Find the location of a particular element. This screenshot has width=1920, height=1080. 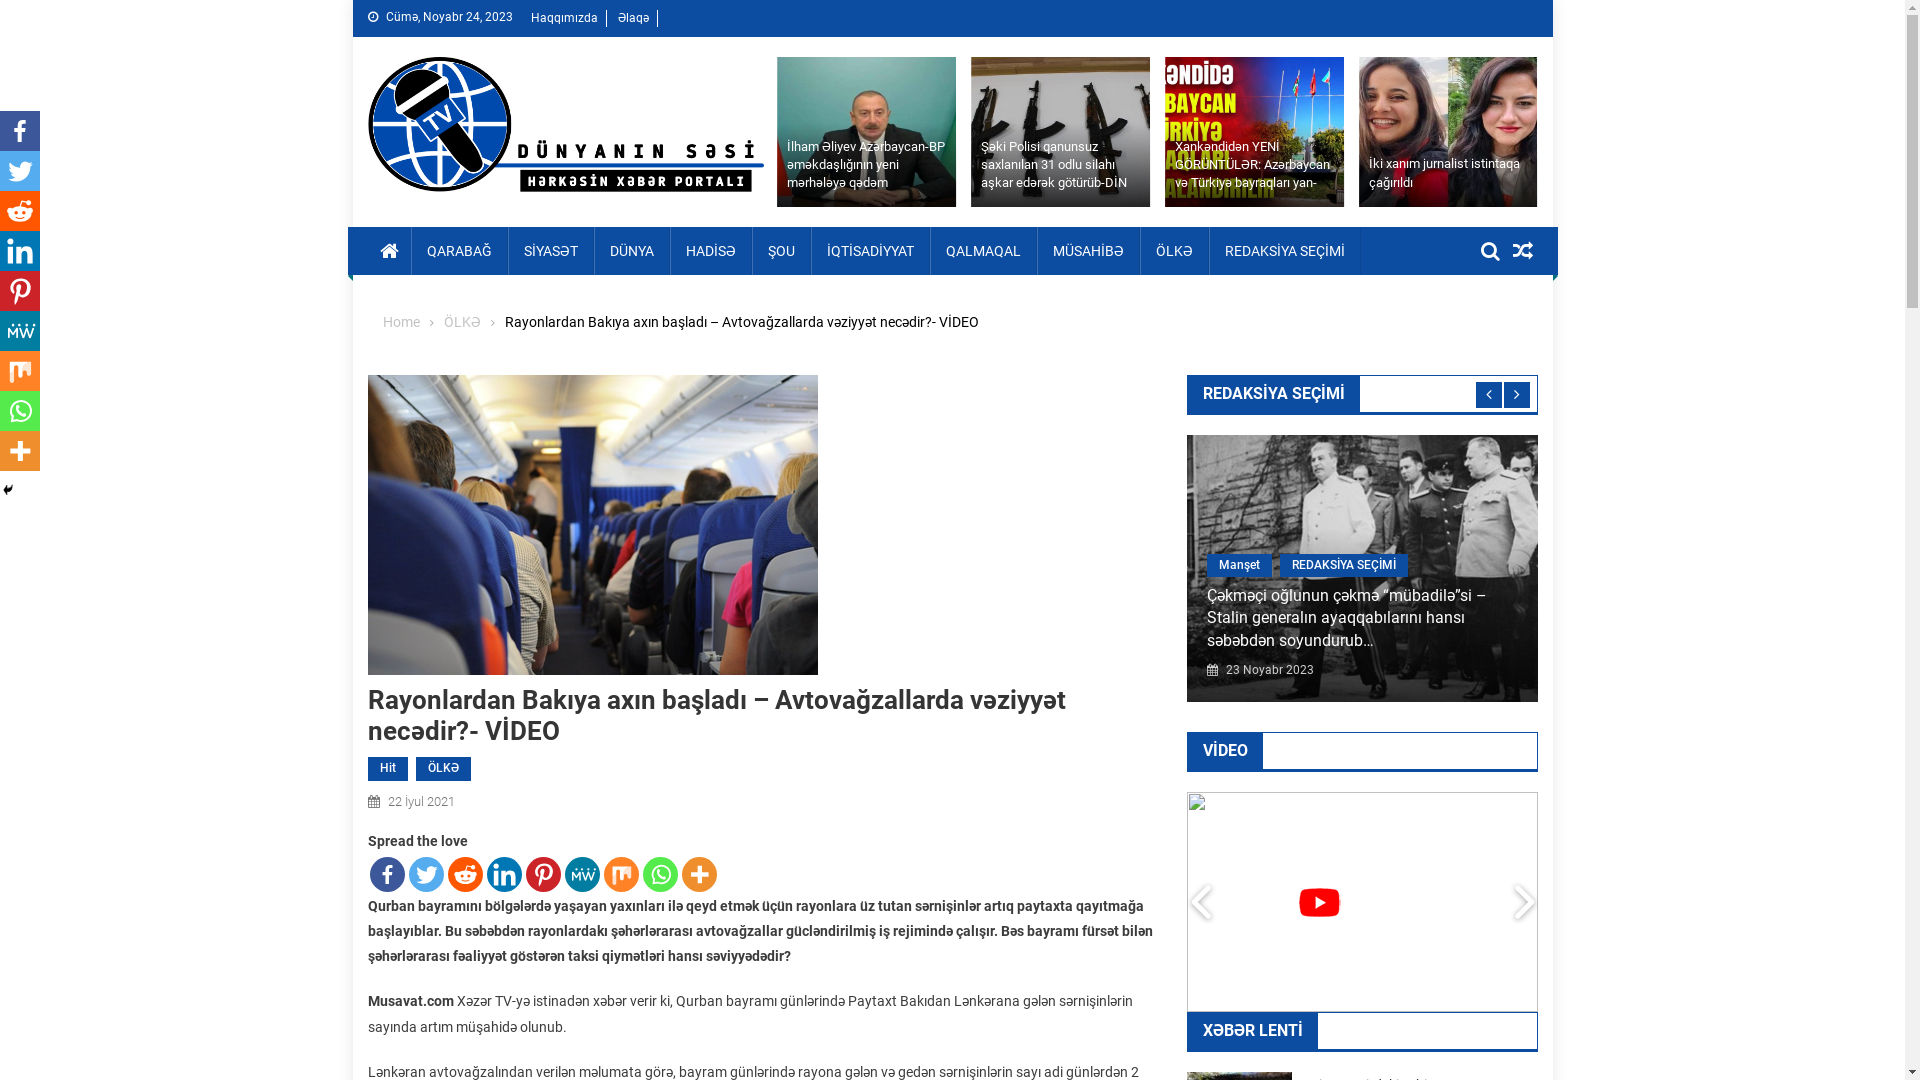

QALMAQAL is located at coordinates (984, 251).